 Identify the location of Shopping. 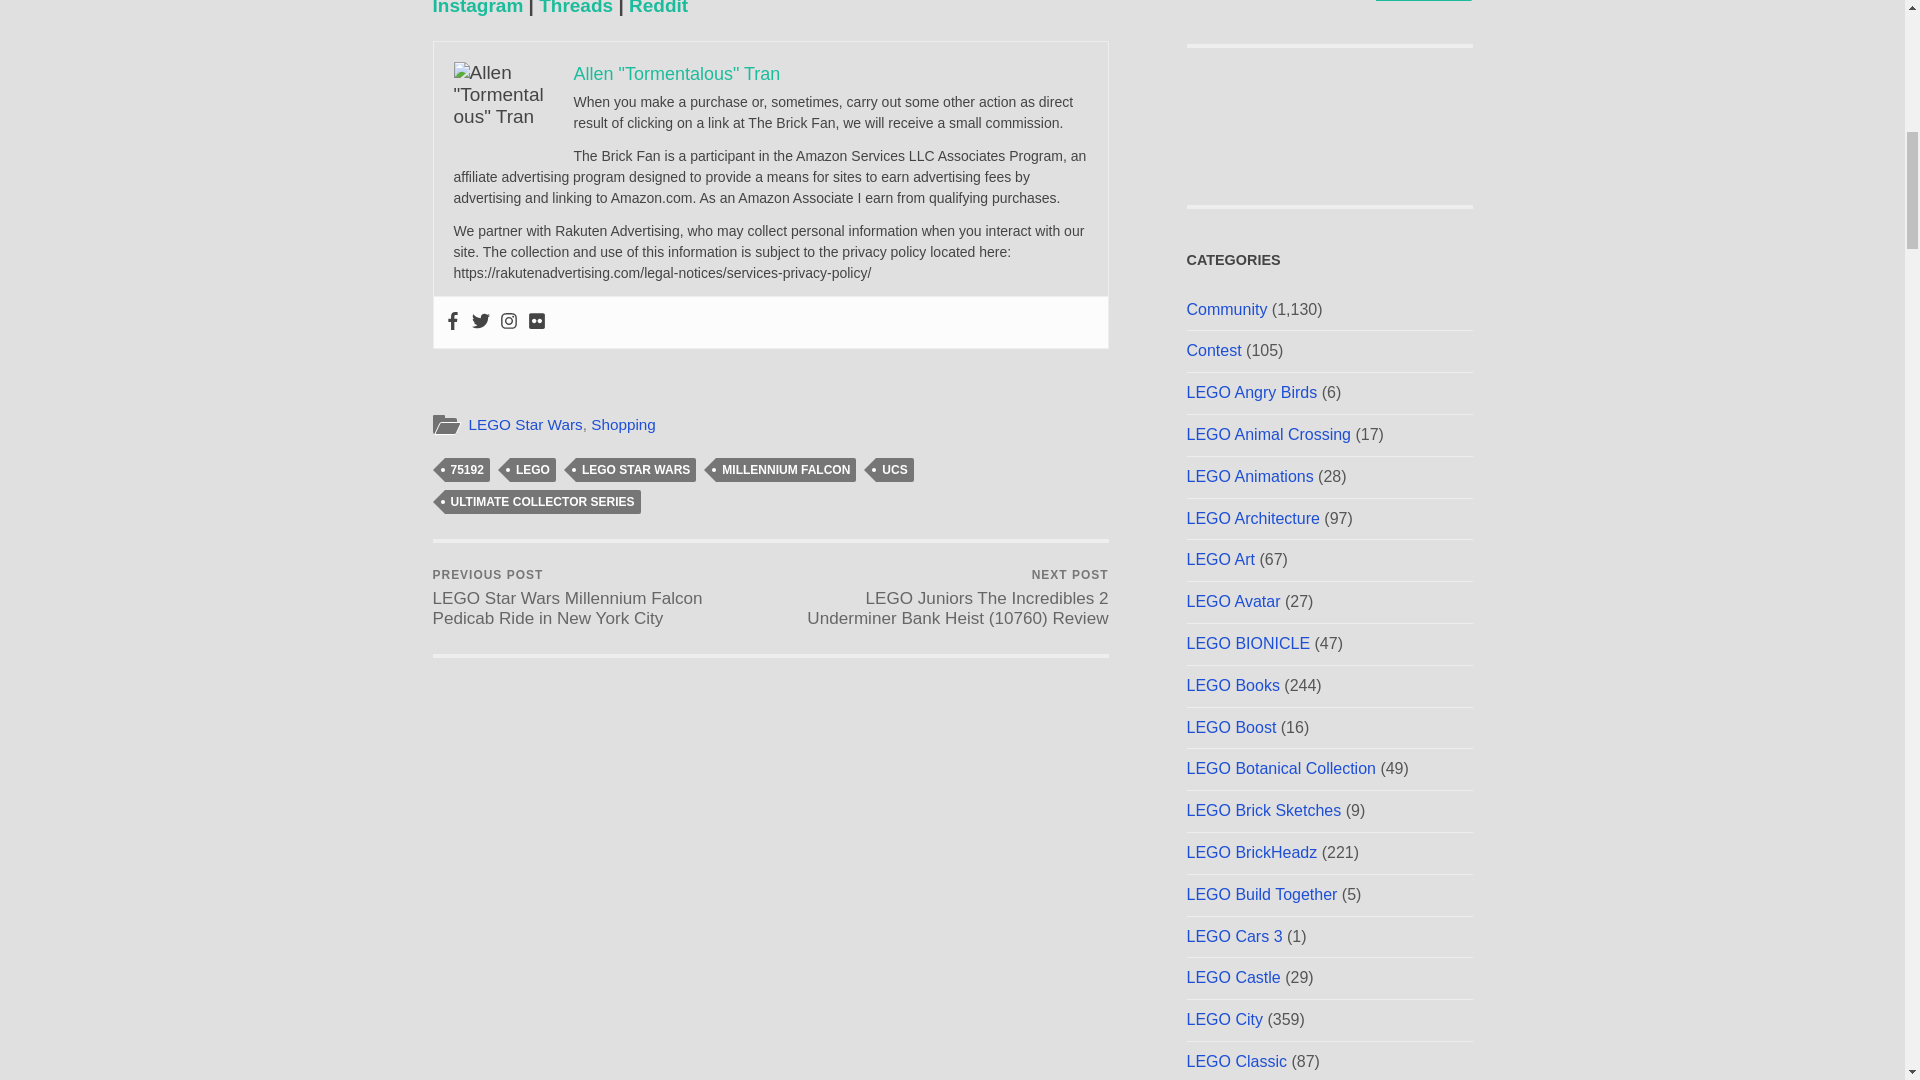
(624, 424).